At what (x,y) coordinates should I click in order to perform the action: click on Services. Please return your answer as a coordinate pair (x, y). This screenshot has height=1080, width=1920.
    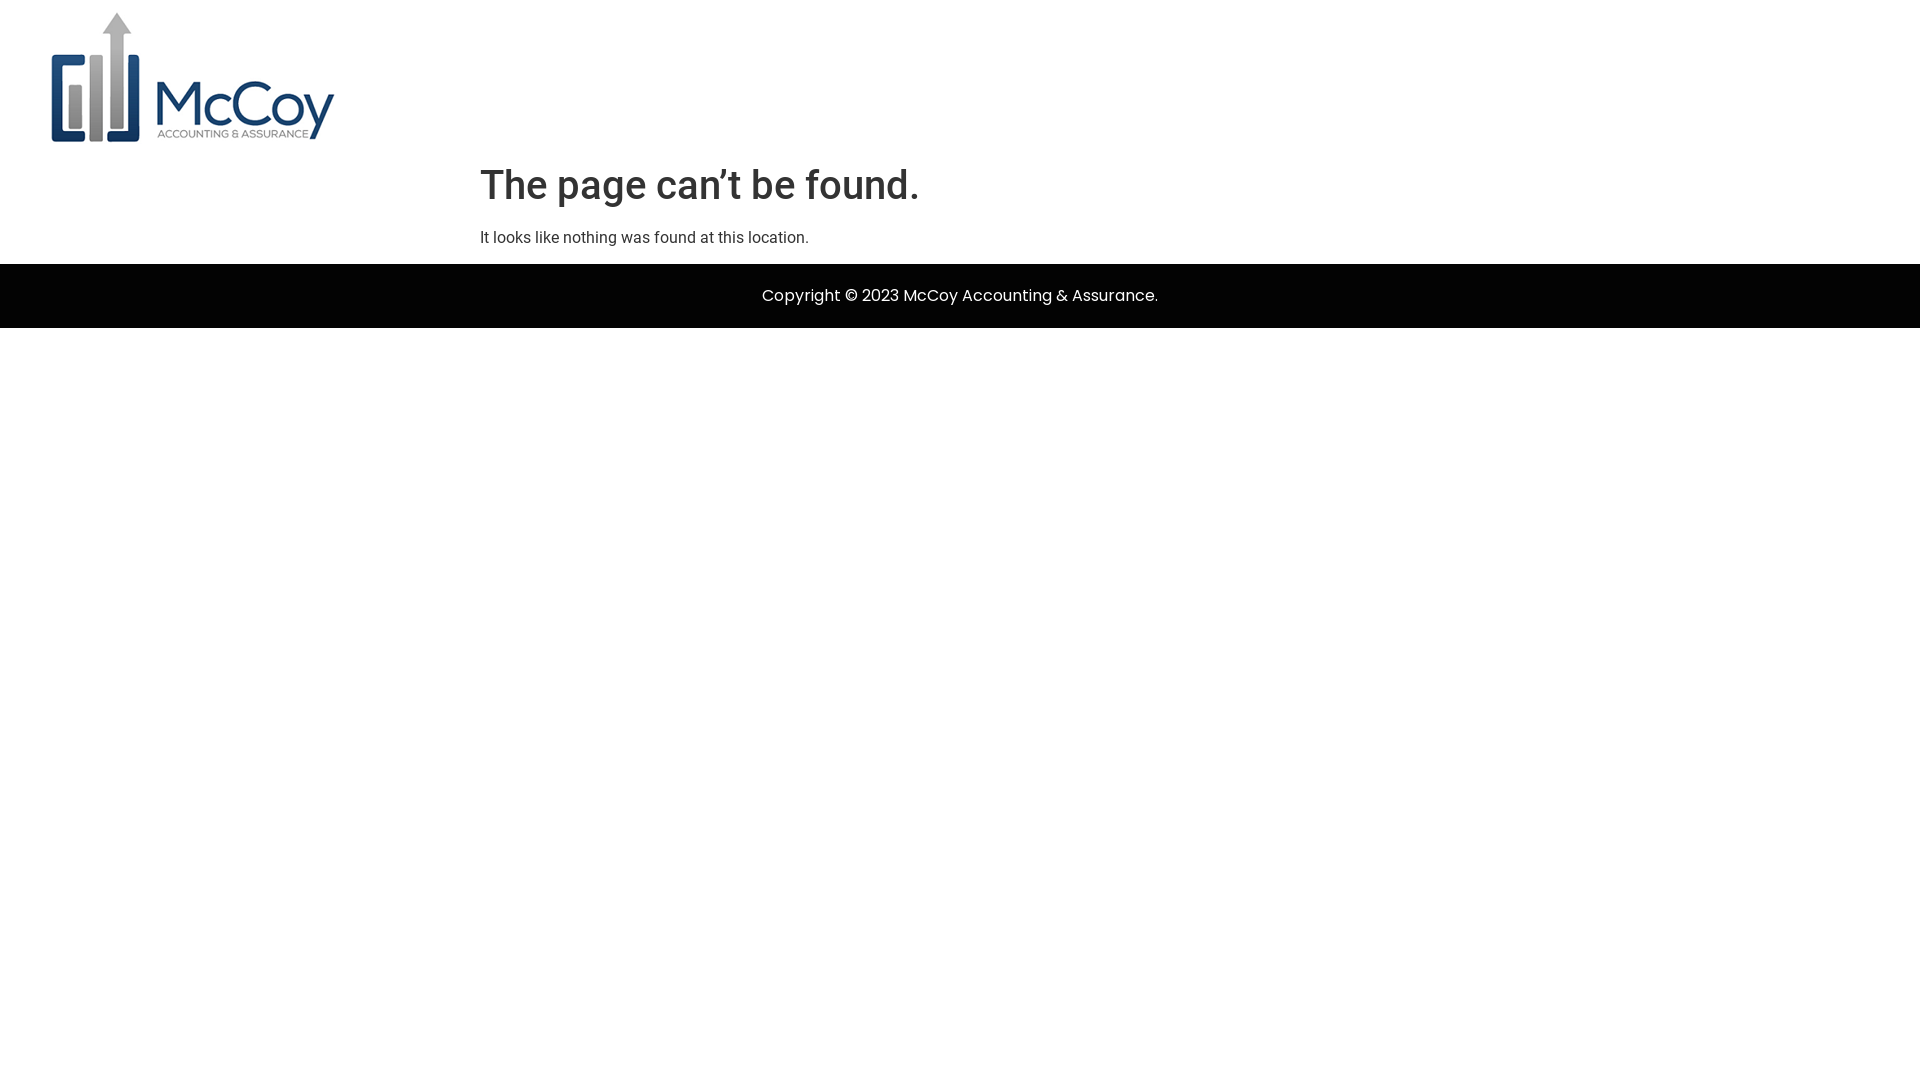
    Looking at the image, I should click on (1544, 77).